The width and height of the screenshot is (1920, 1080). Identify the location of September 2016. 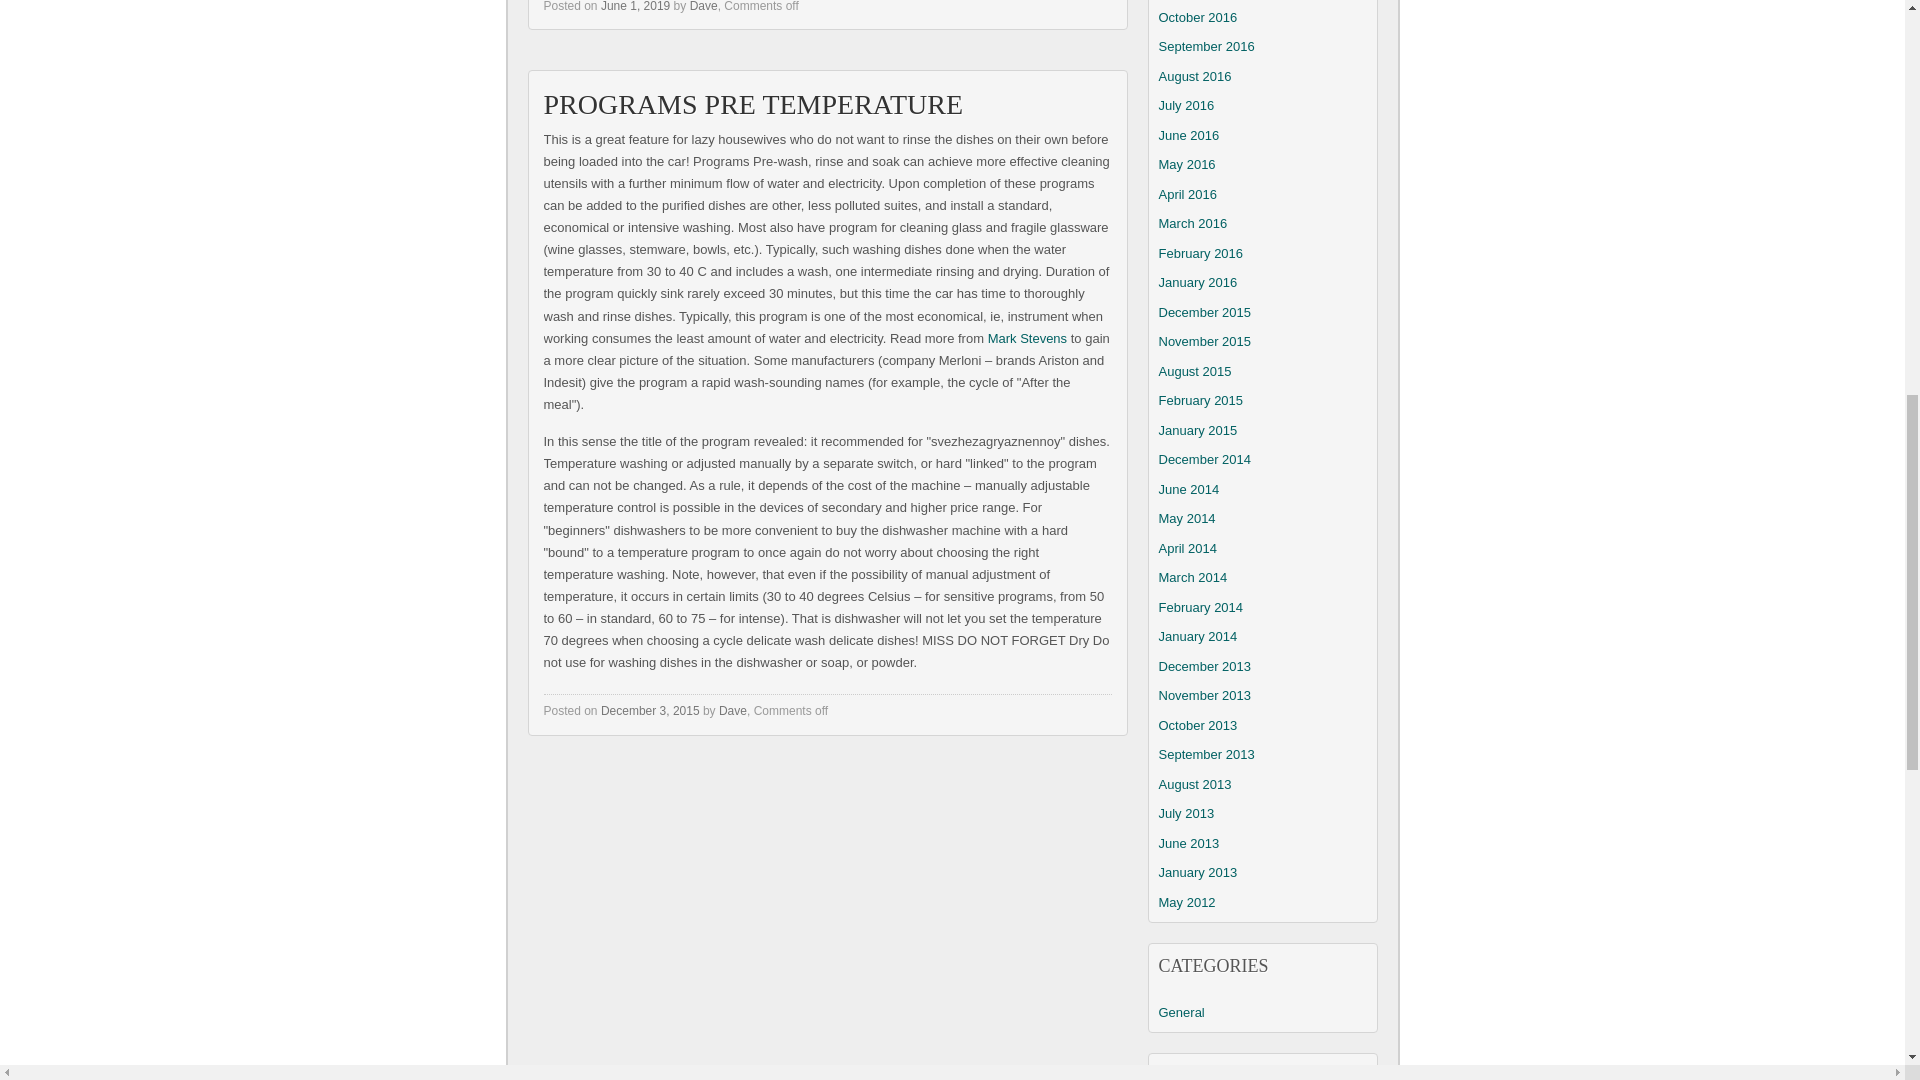
(1205, 46).